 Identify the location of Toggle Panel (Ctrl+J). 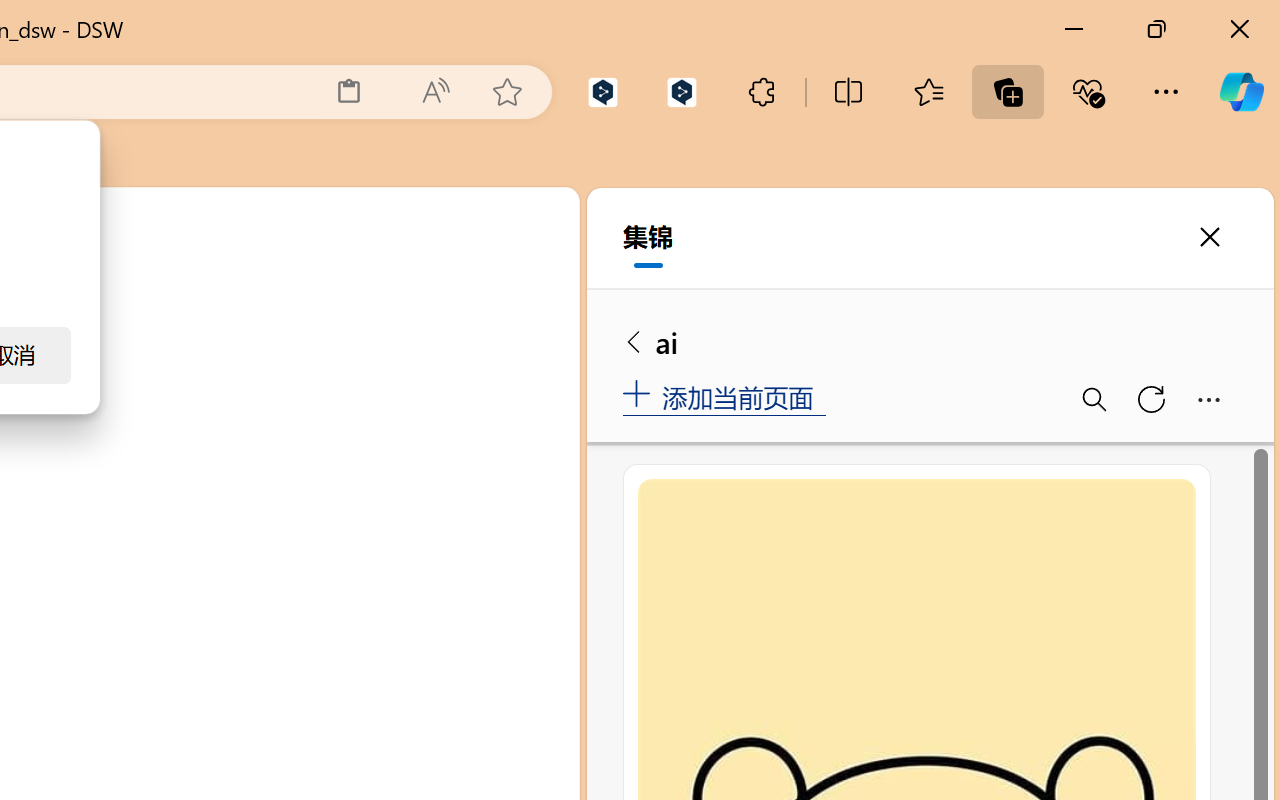
(461, 294).